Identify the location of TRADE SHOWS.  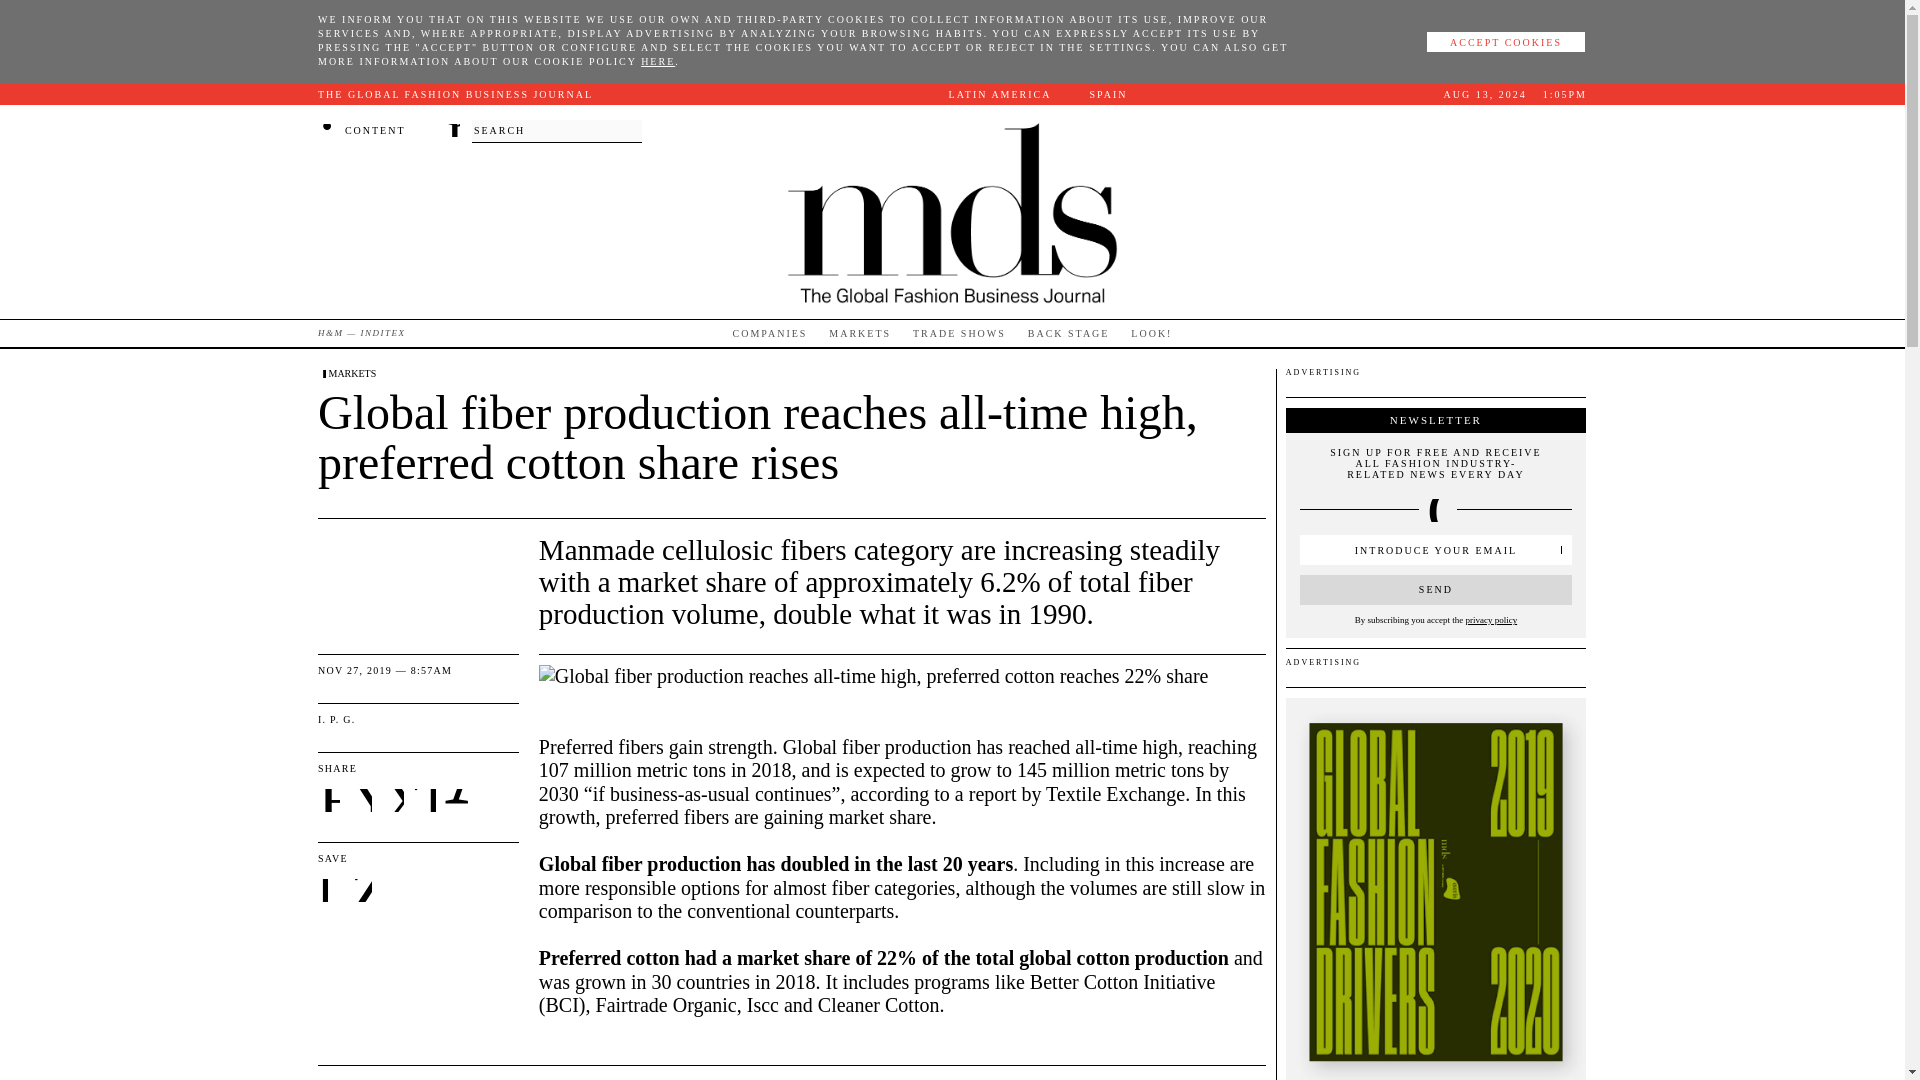
(960, 332).